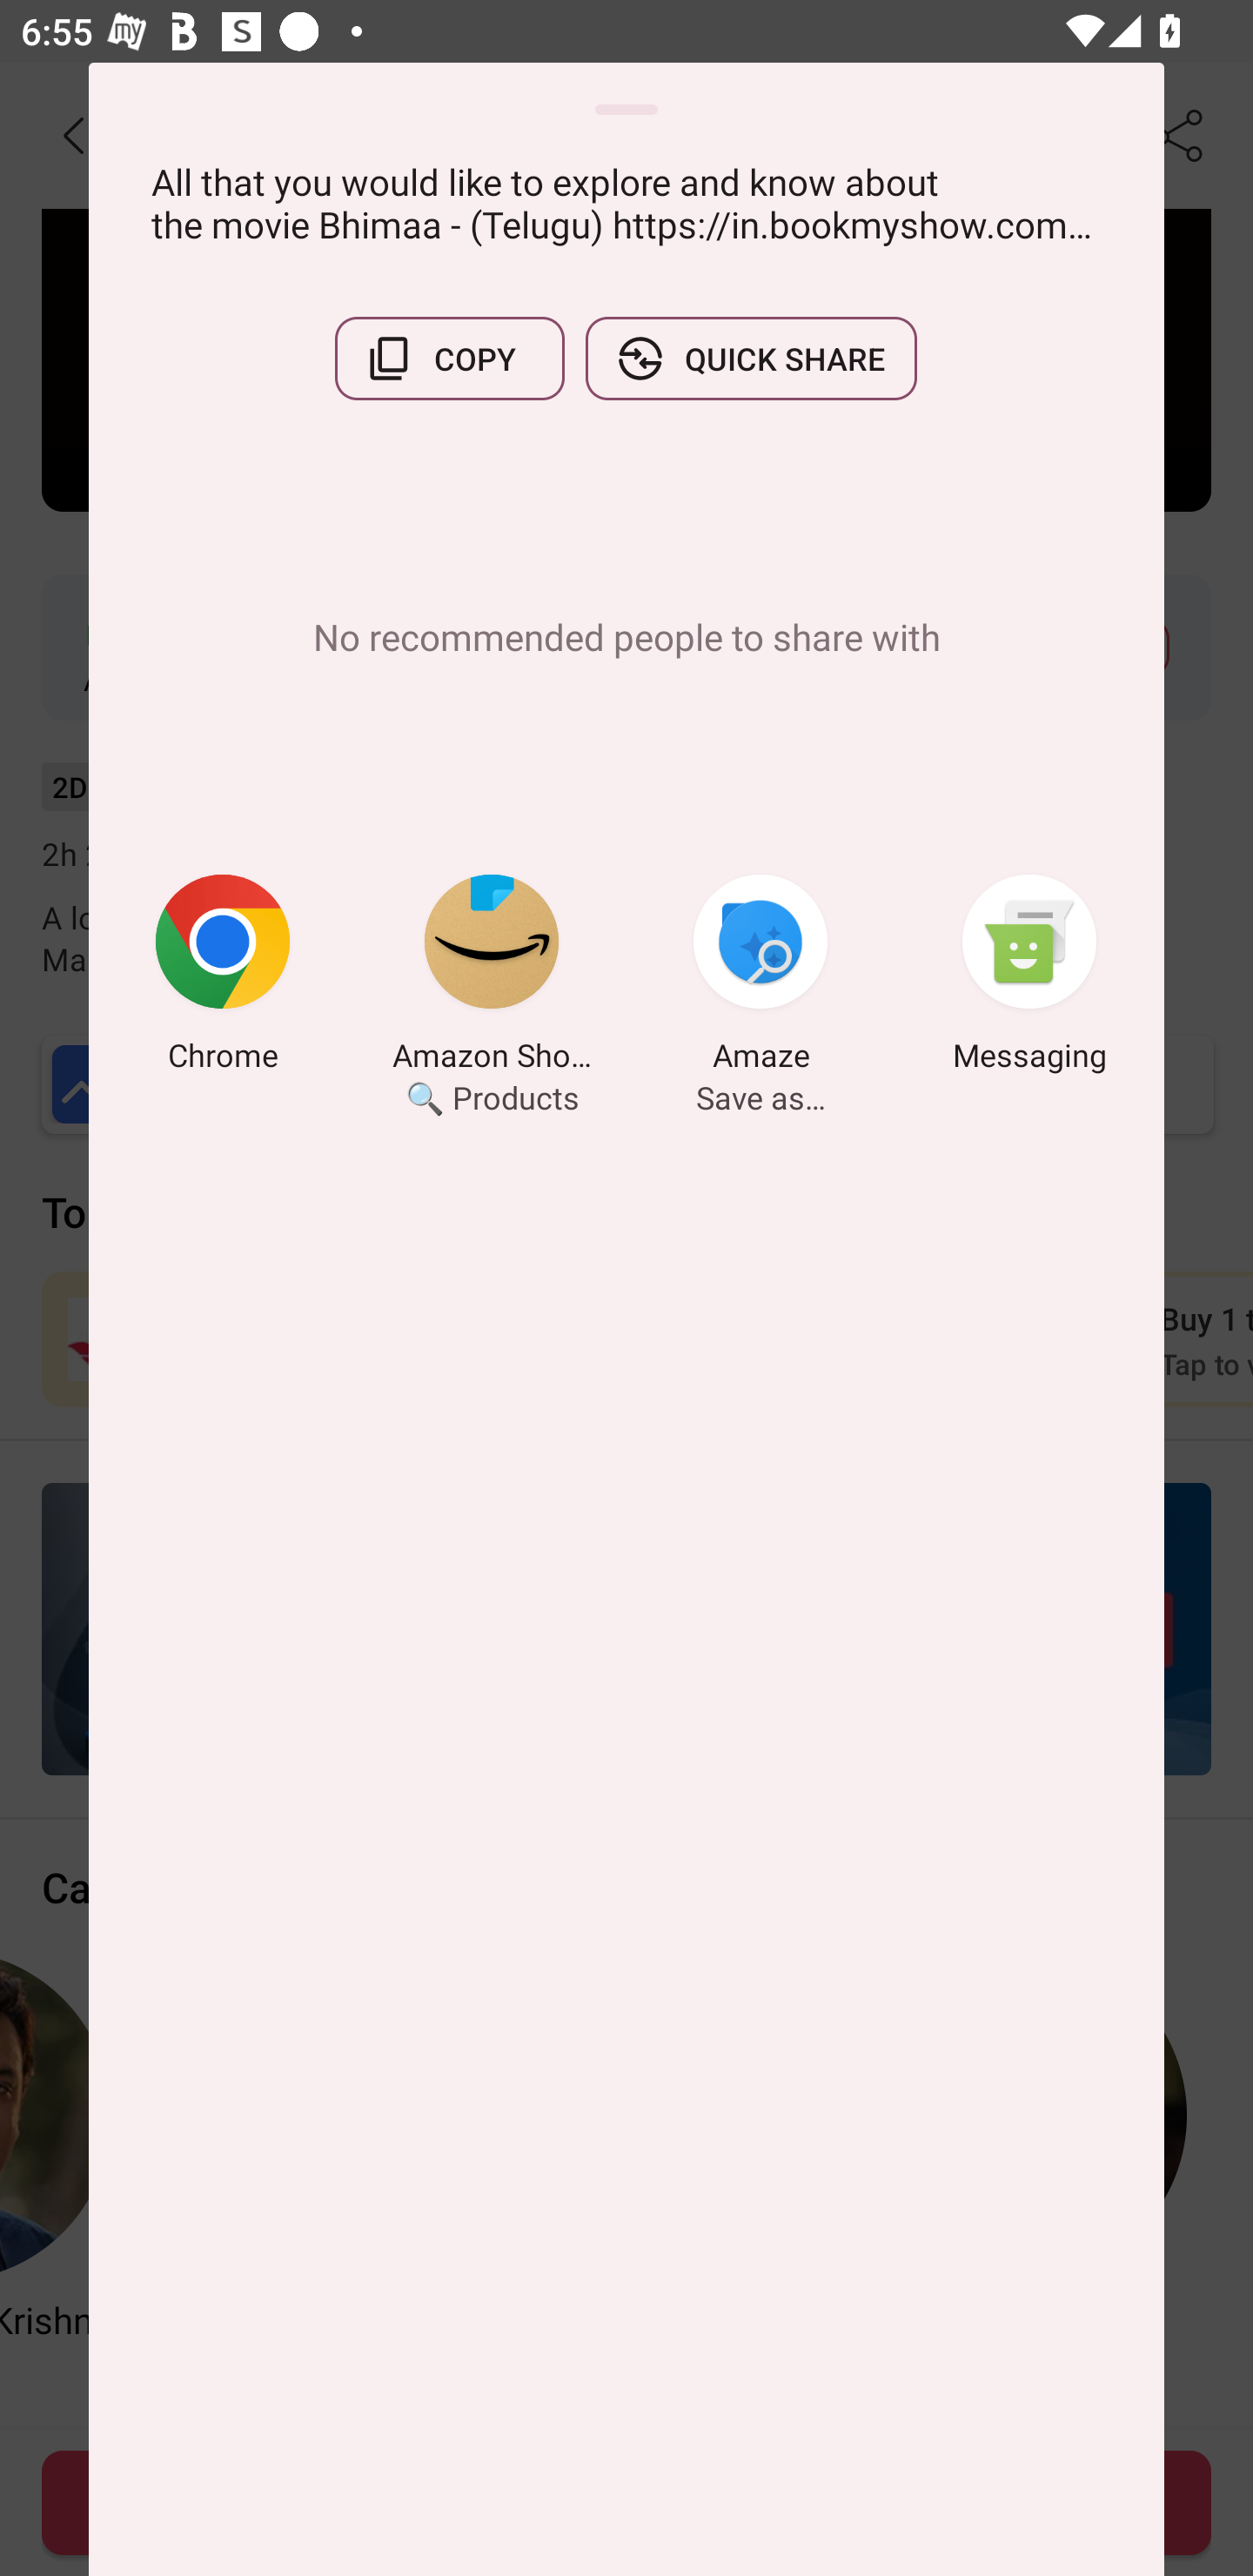 The height and width of the screenshot is (2576, 1253). Describe the element at coordinates (1029, 977) in the screenshot. I see `Messaging` at that location.